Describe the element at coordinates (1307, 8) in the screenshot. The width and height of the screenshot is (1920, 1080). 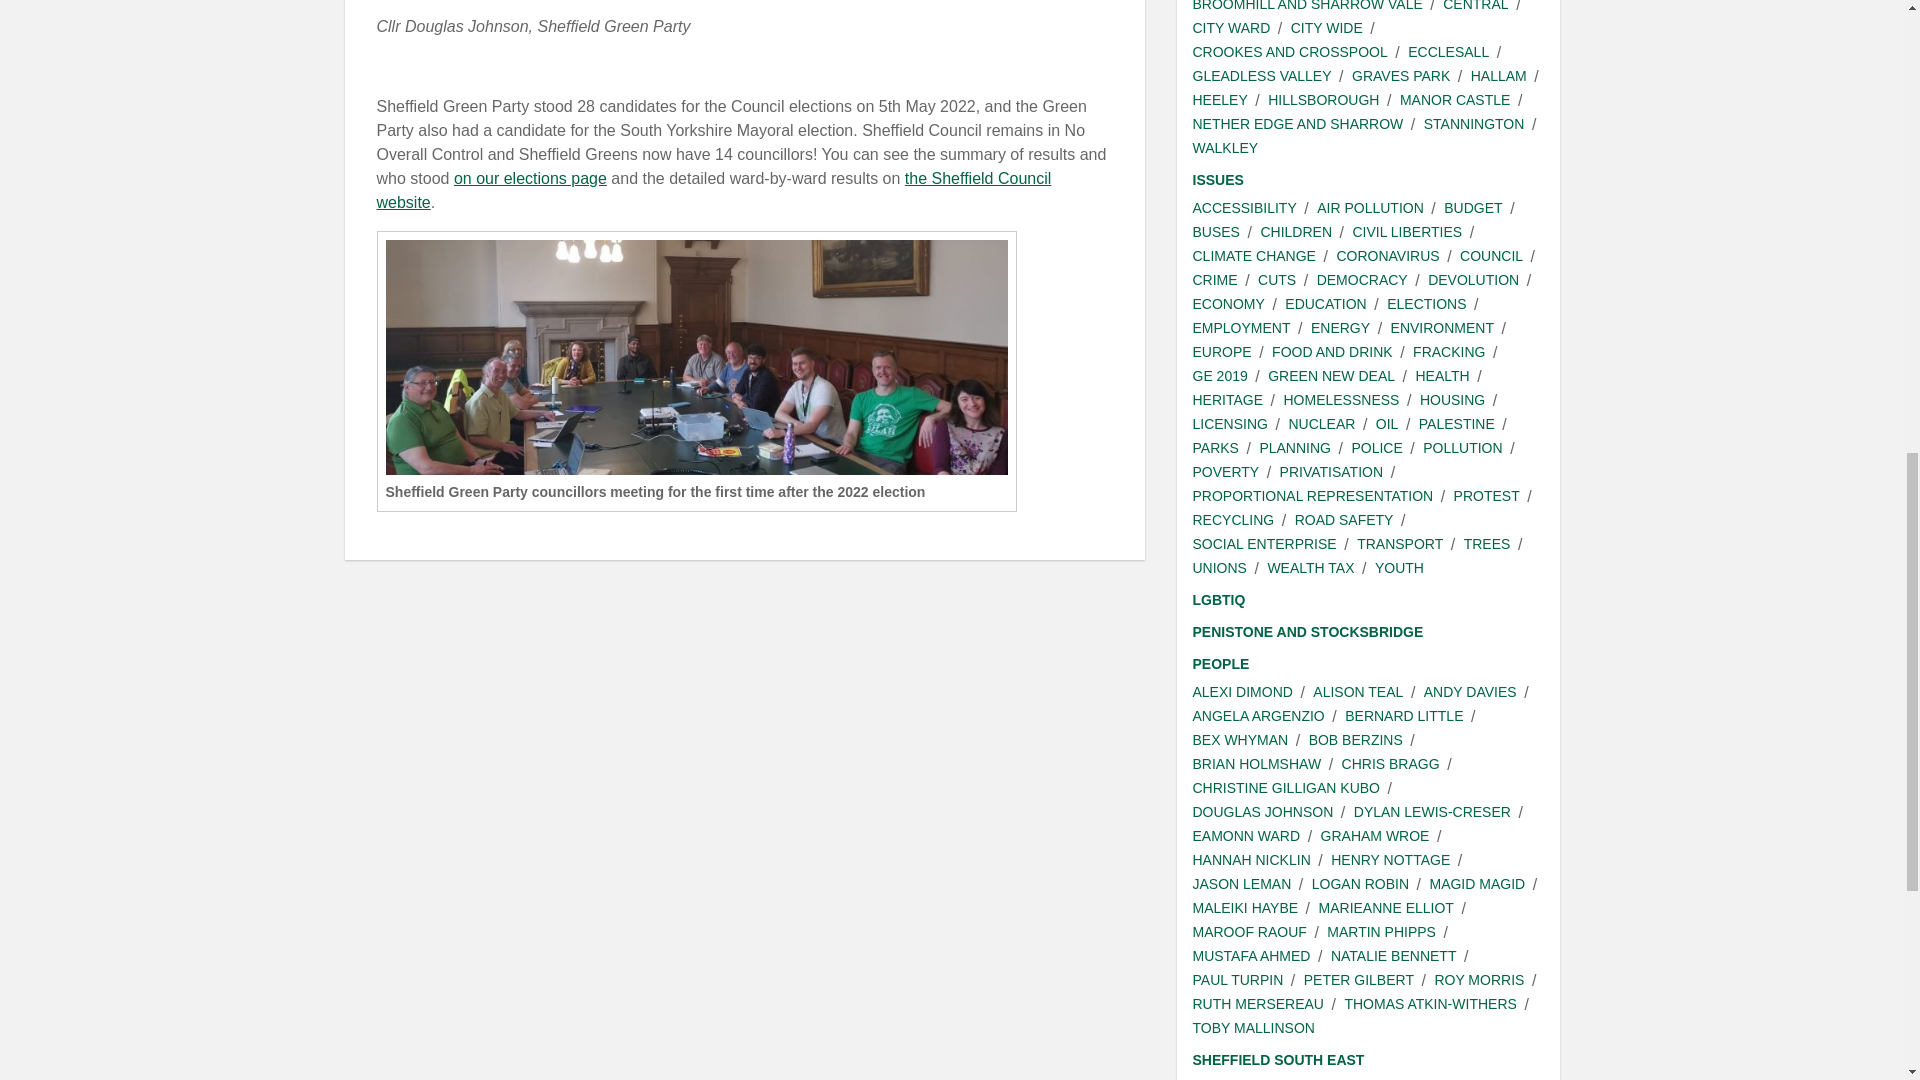
I see `BROOMHILL AND SHARROW VALE` at that location.